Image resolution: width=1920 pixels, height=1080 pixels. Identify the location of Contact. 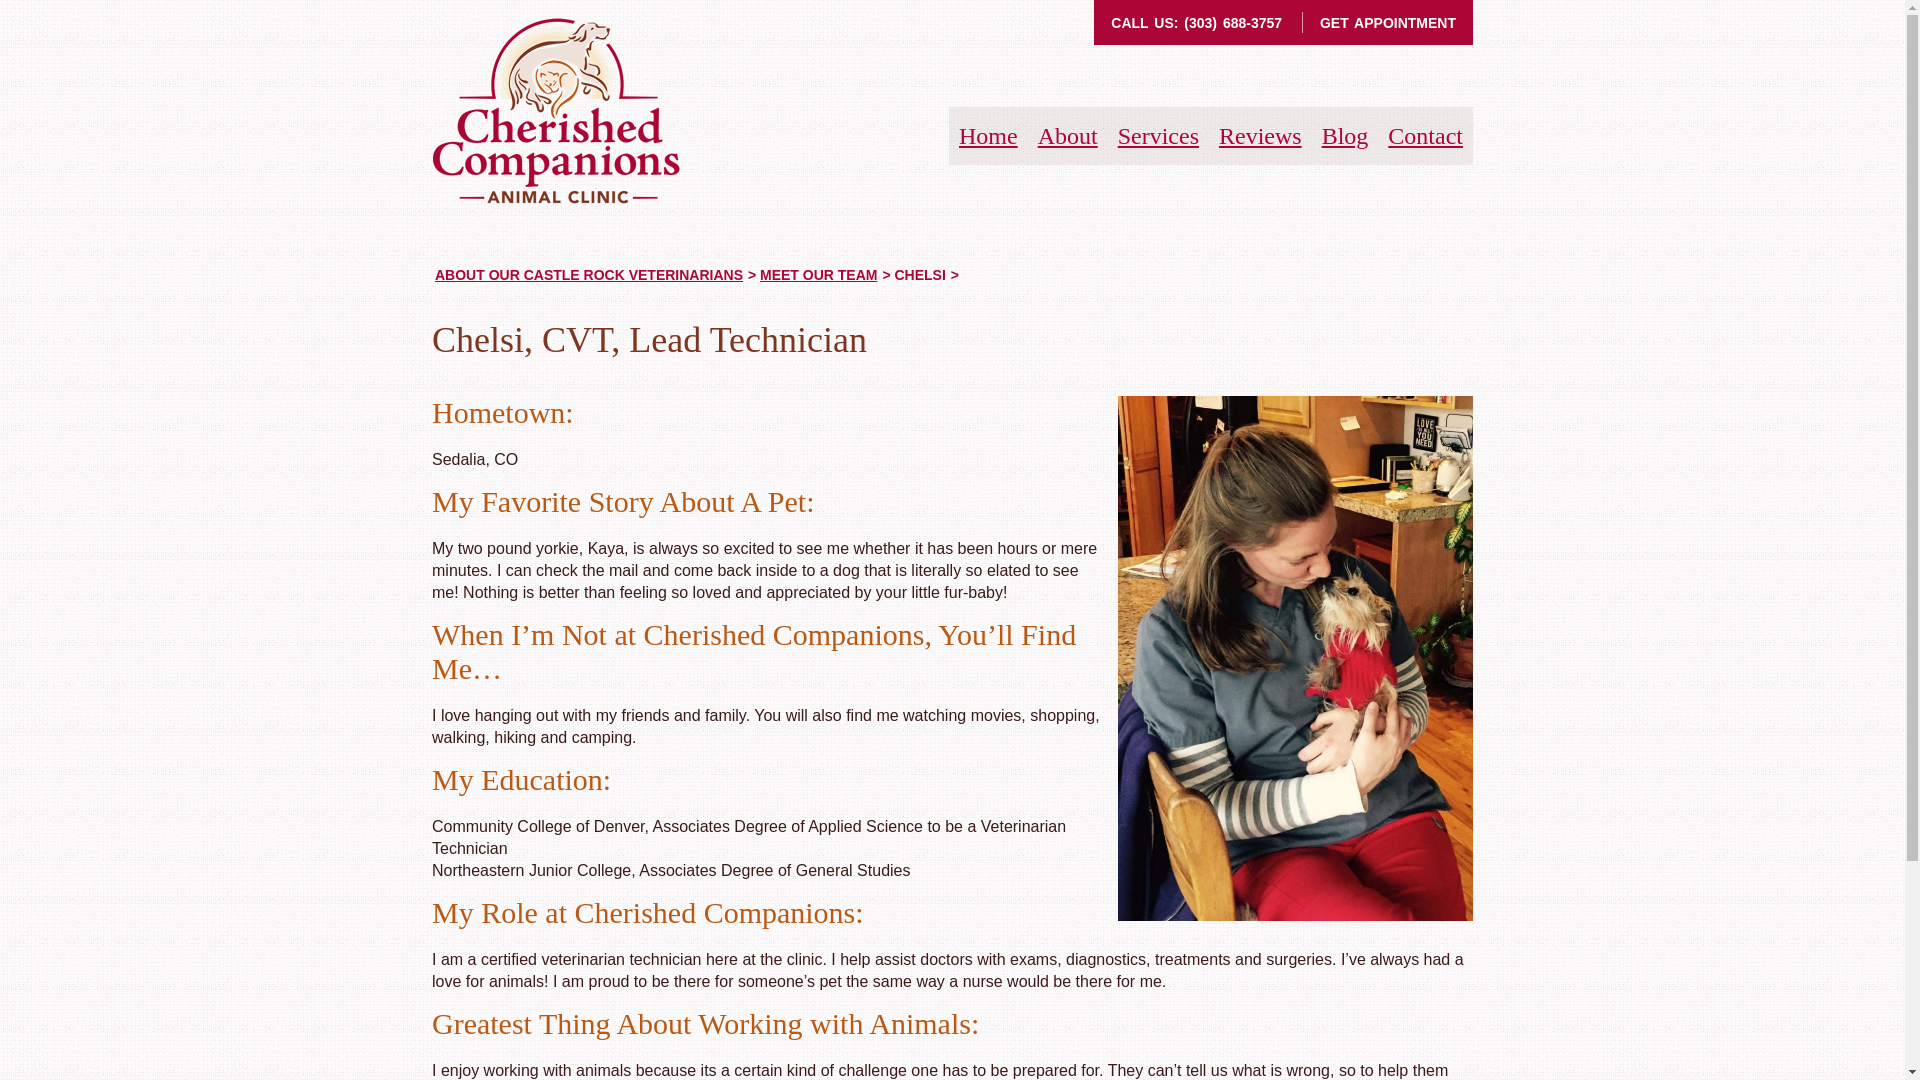
(1426, 136).